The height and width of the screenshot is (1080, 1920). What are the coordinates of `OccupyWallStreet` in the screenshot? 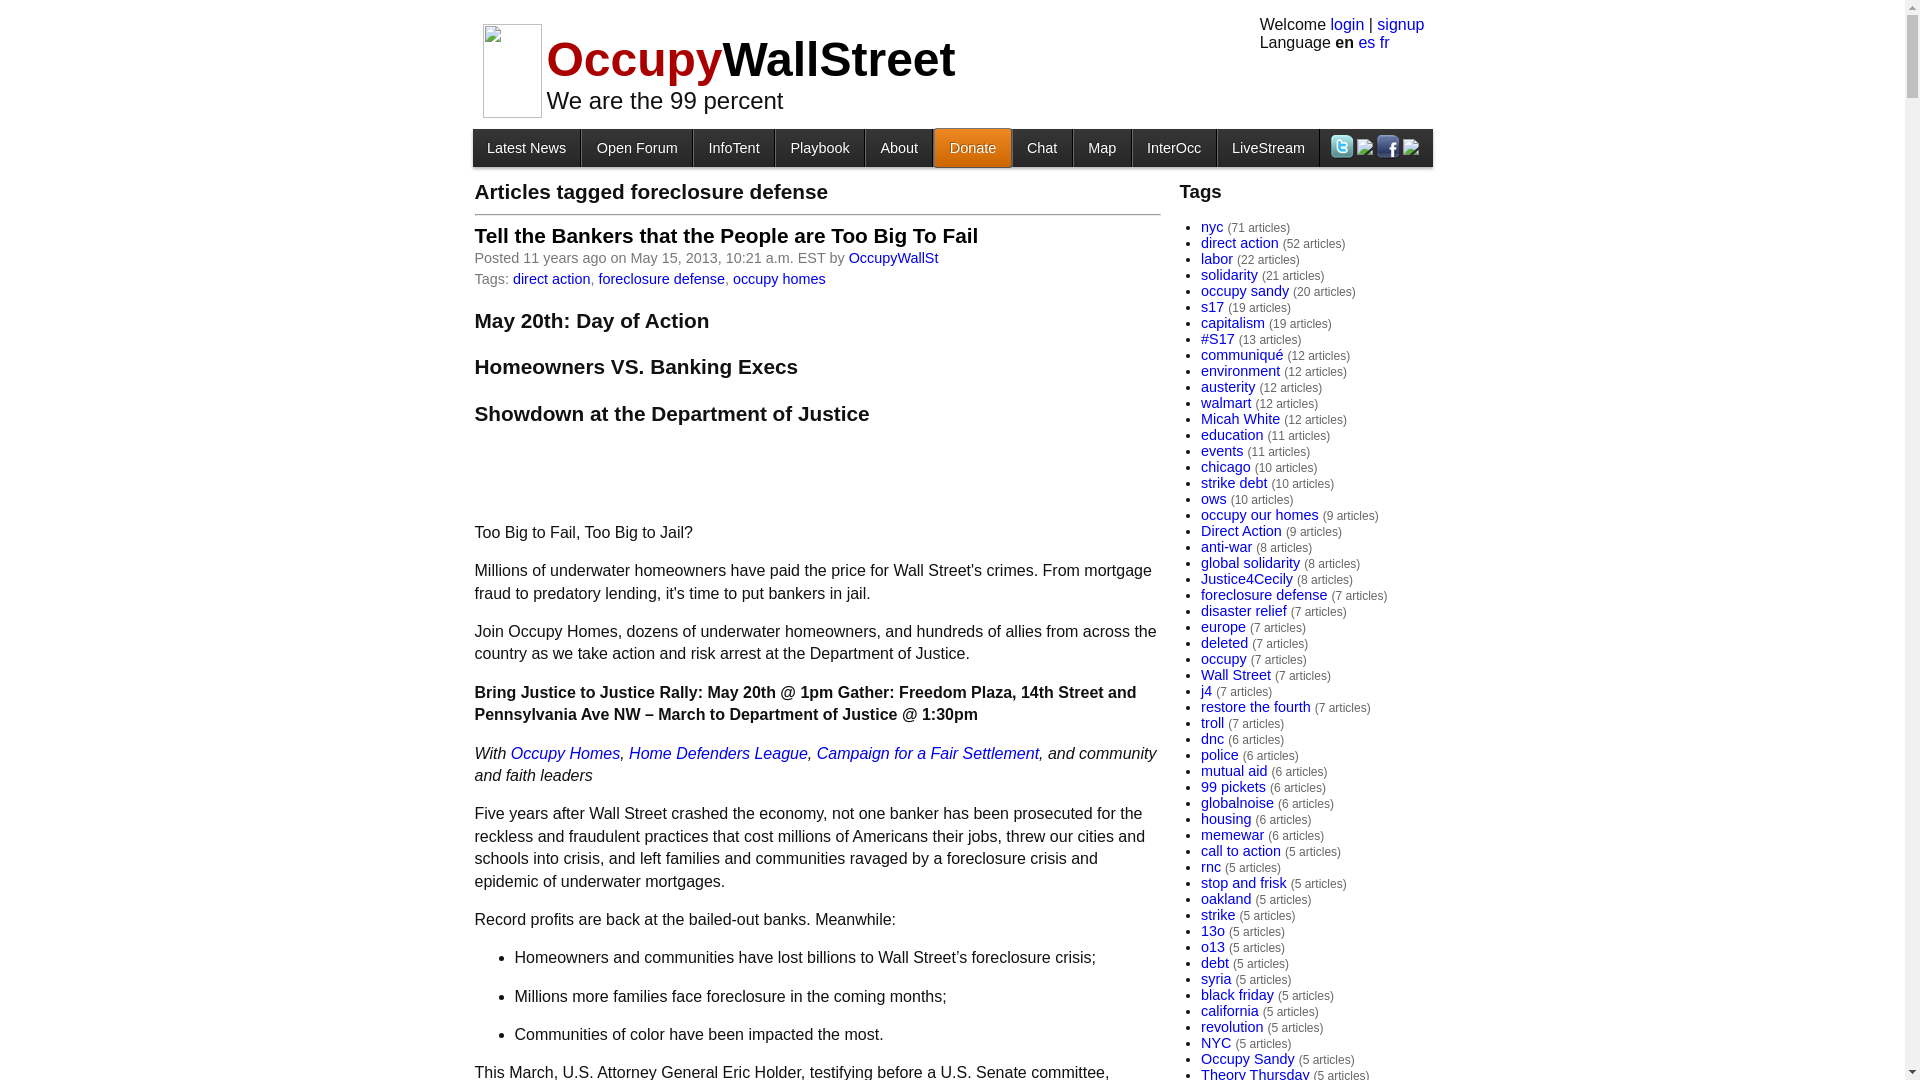 It's located at (750, 60).